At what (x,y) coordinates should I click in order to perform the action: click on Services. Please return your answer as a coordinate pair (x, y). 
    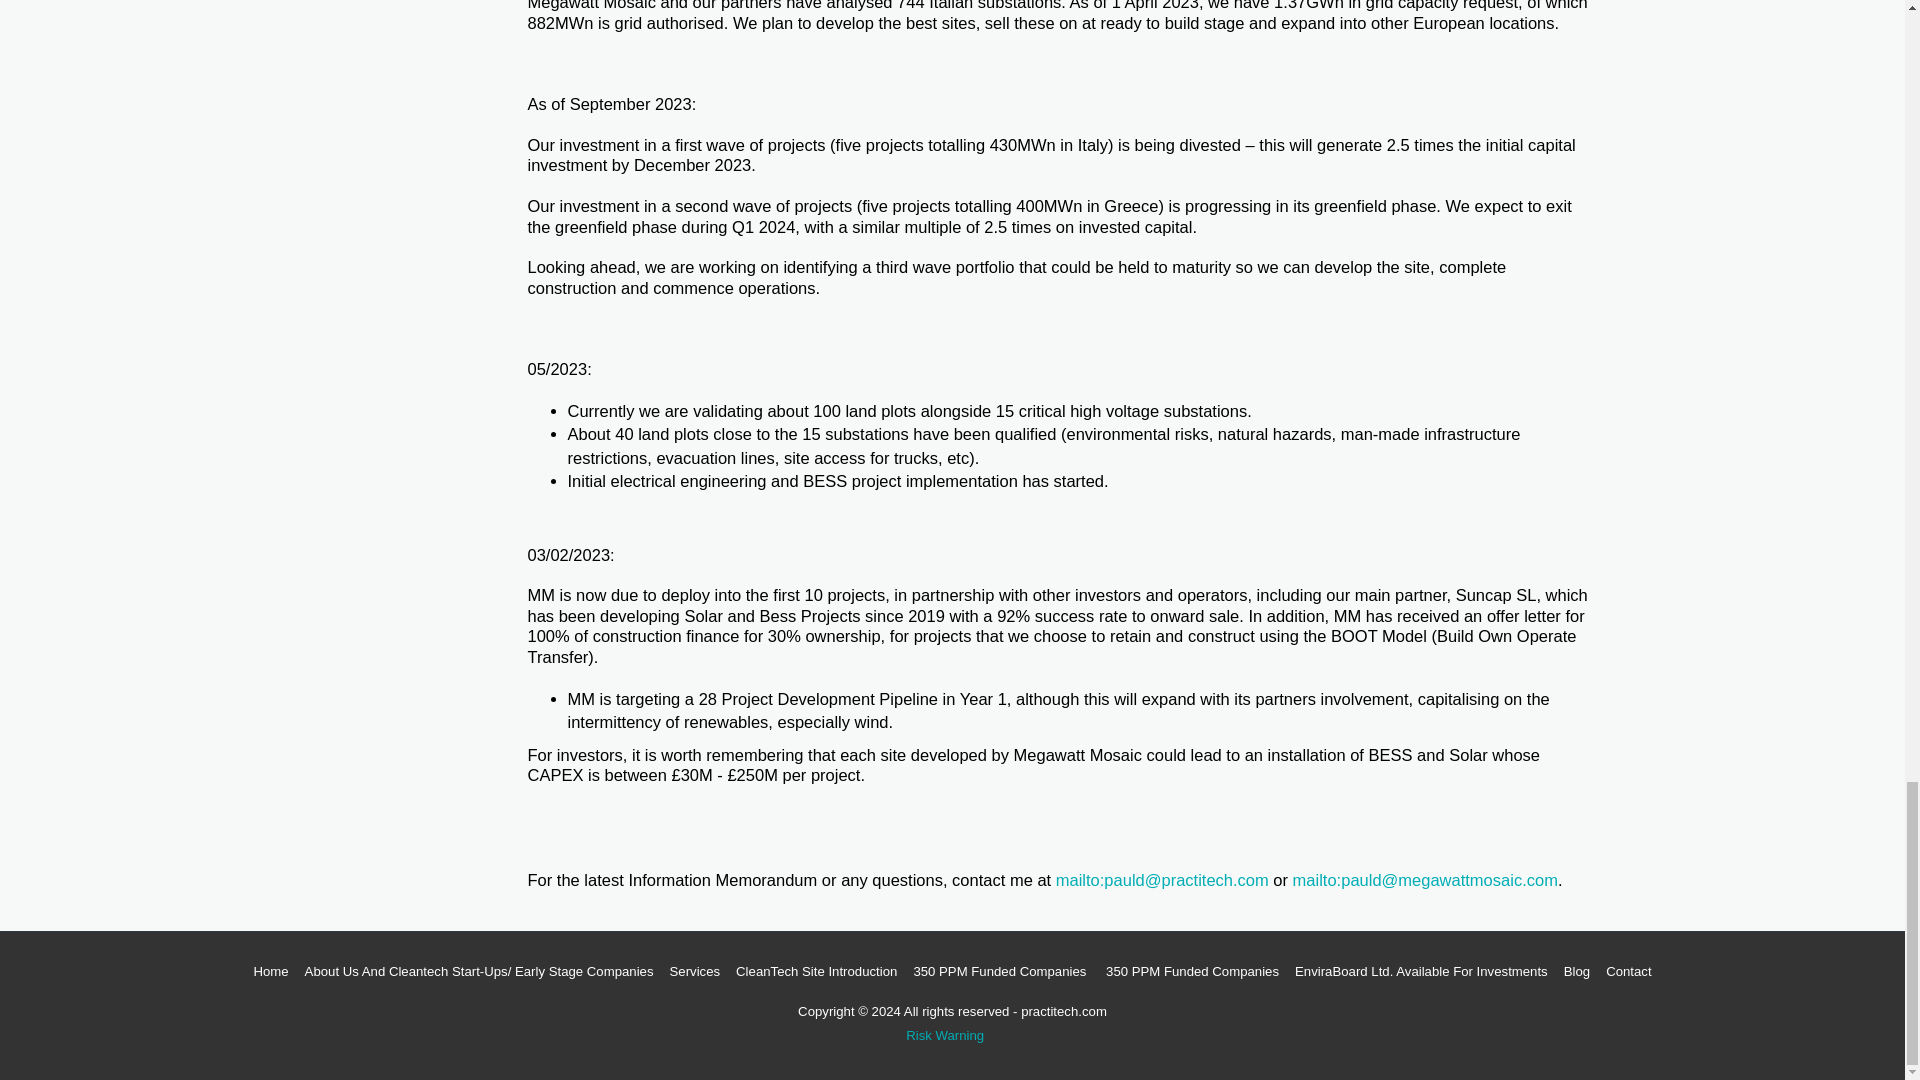
    Looking at the image, I should click on (696, 972).